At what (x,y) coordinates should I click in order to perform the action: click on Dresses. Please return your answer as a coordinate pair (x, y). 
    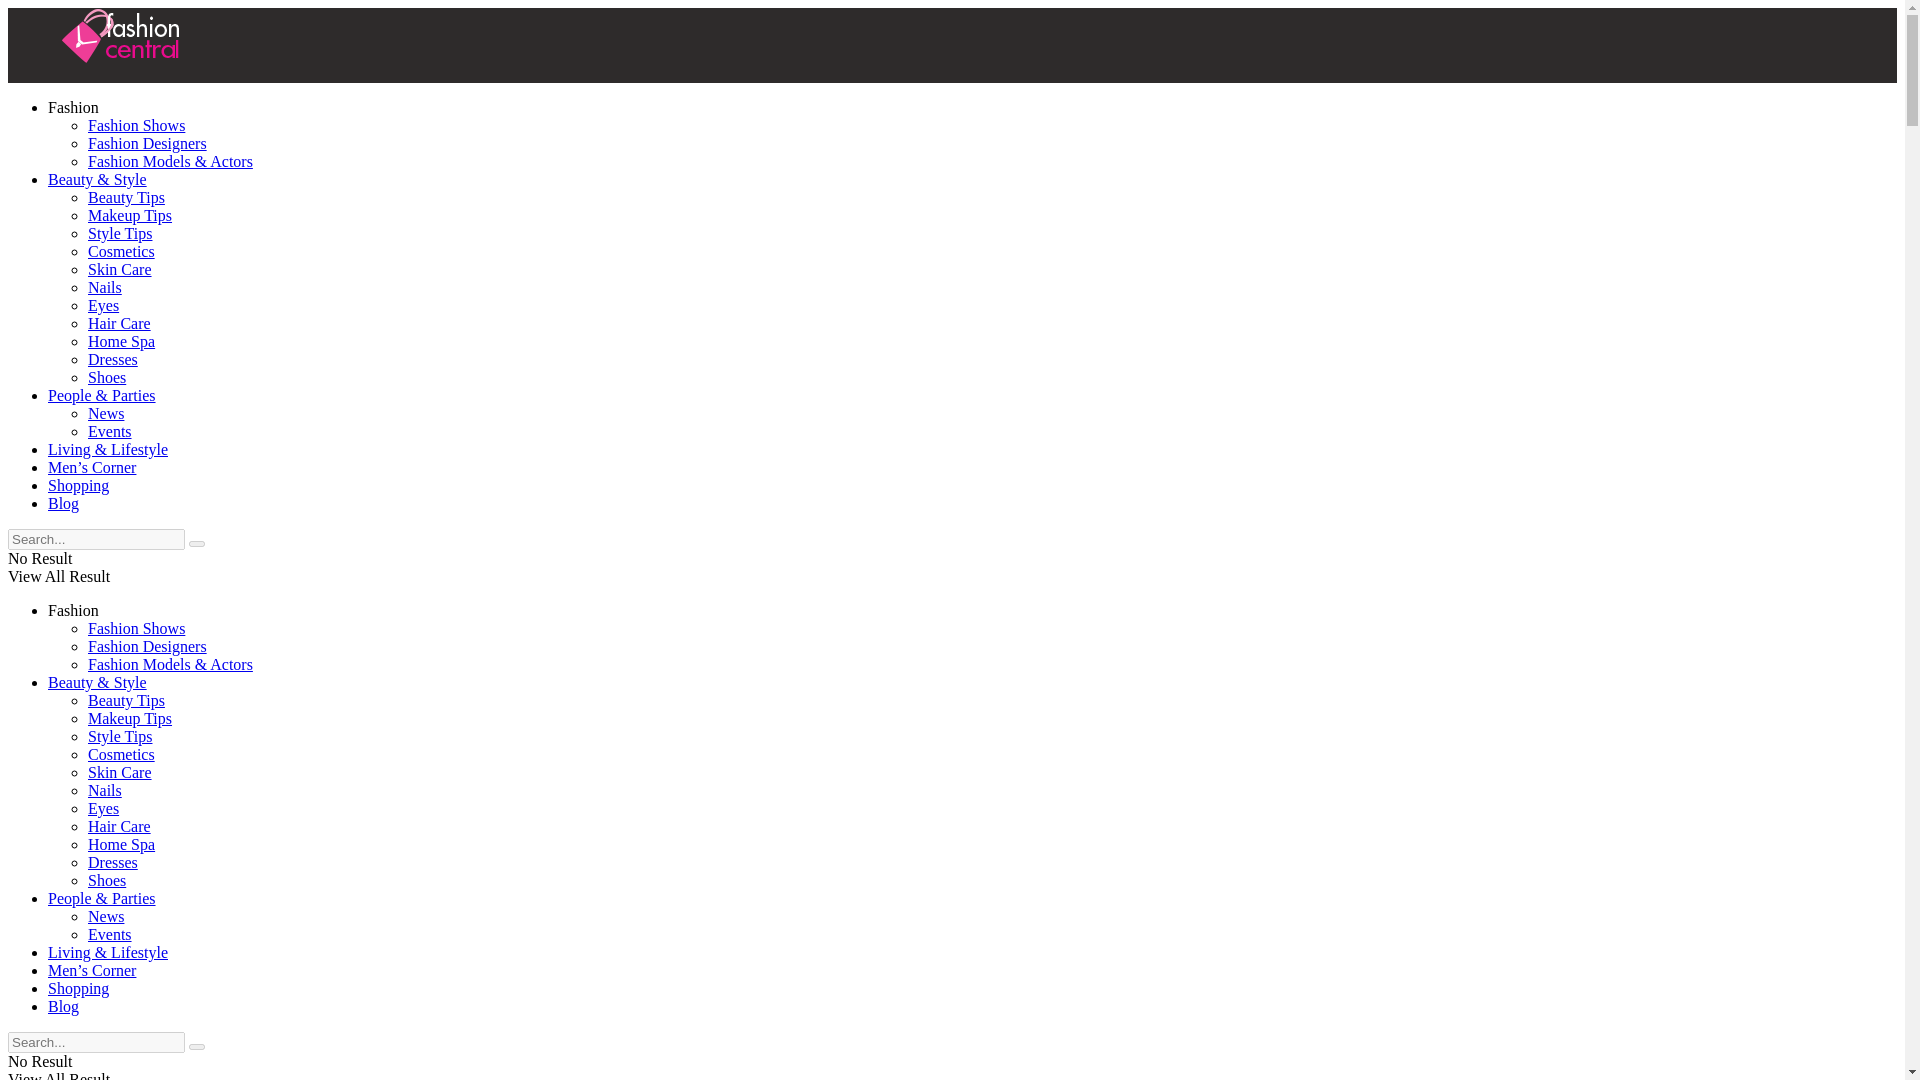
    Looking at the image, I should click on (113, 360).